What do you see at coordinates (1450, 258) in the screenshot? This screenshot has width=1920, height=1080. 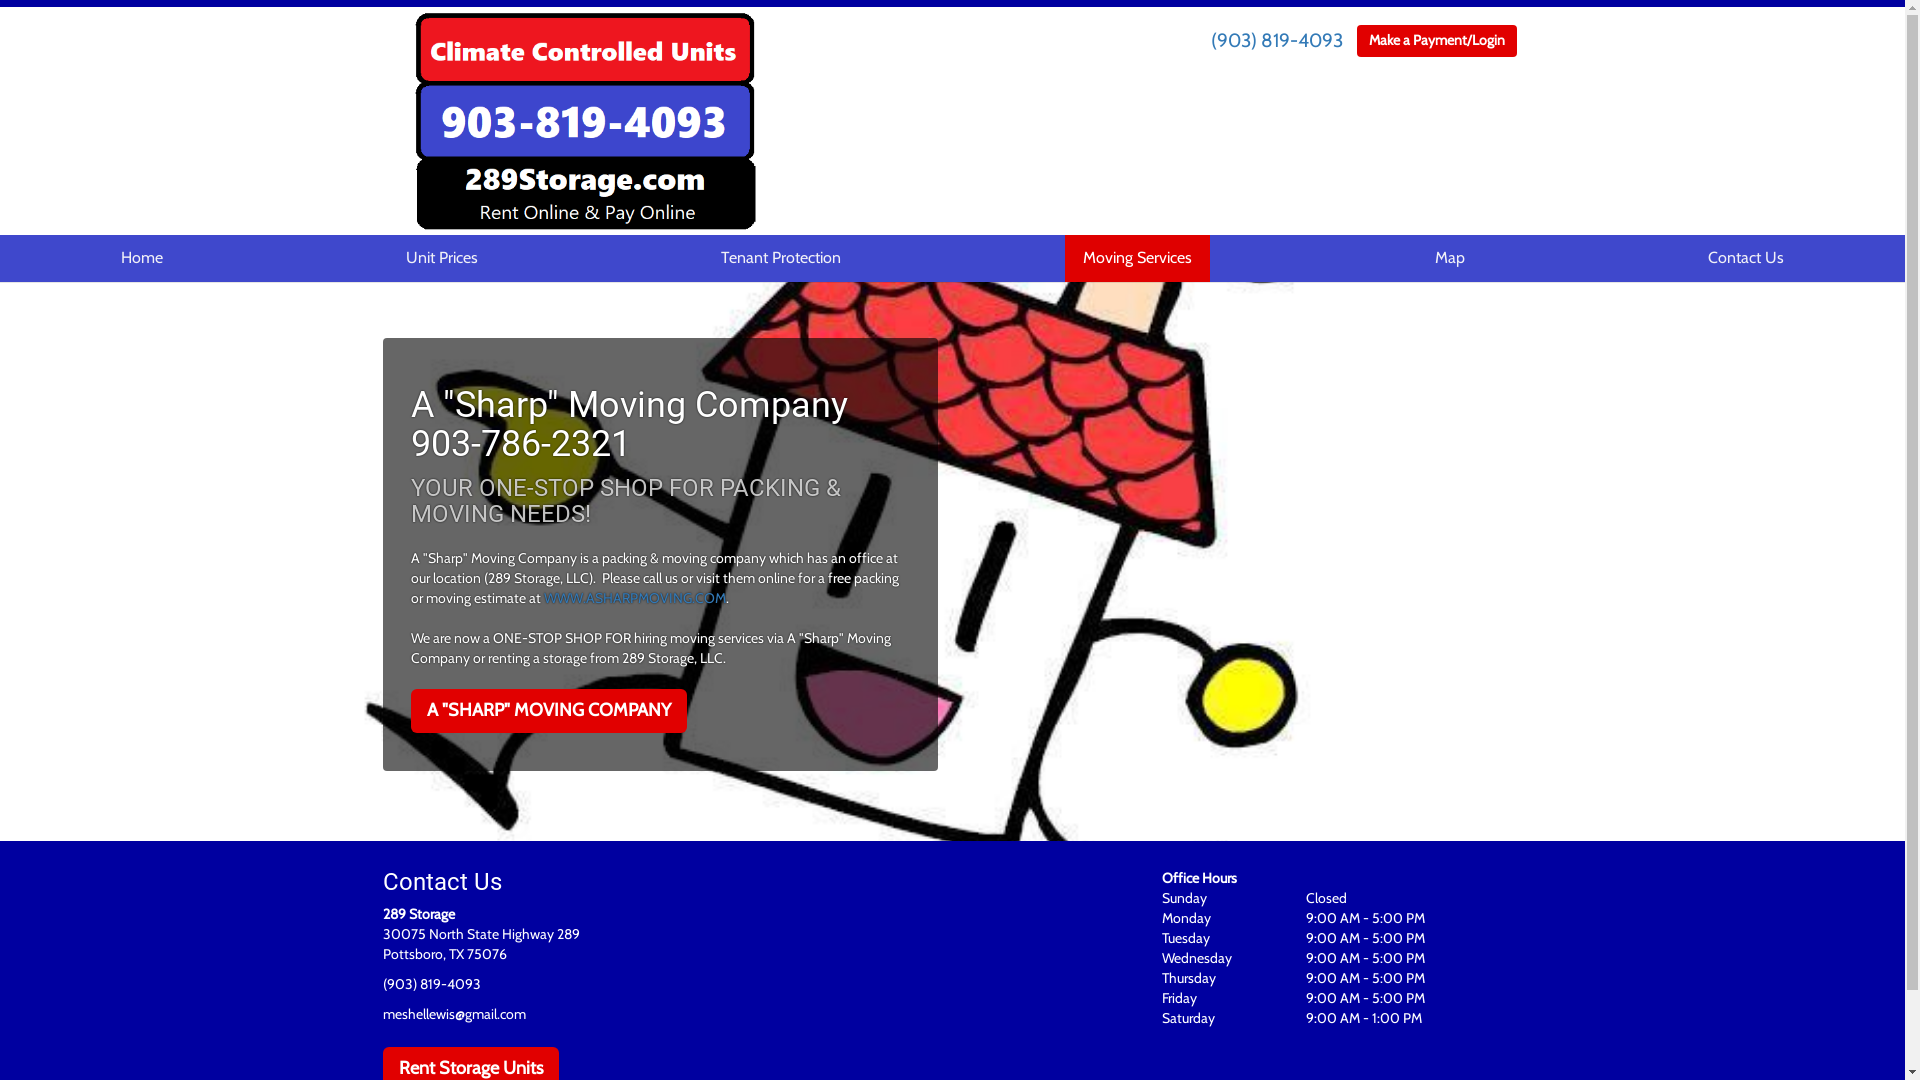 I see `Map` at bounding box center [1450, 258].